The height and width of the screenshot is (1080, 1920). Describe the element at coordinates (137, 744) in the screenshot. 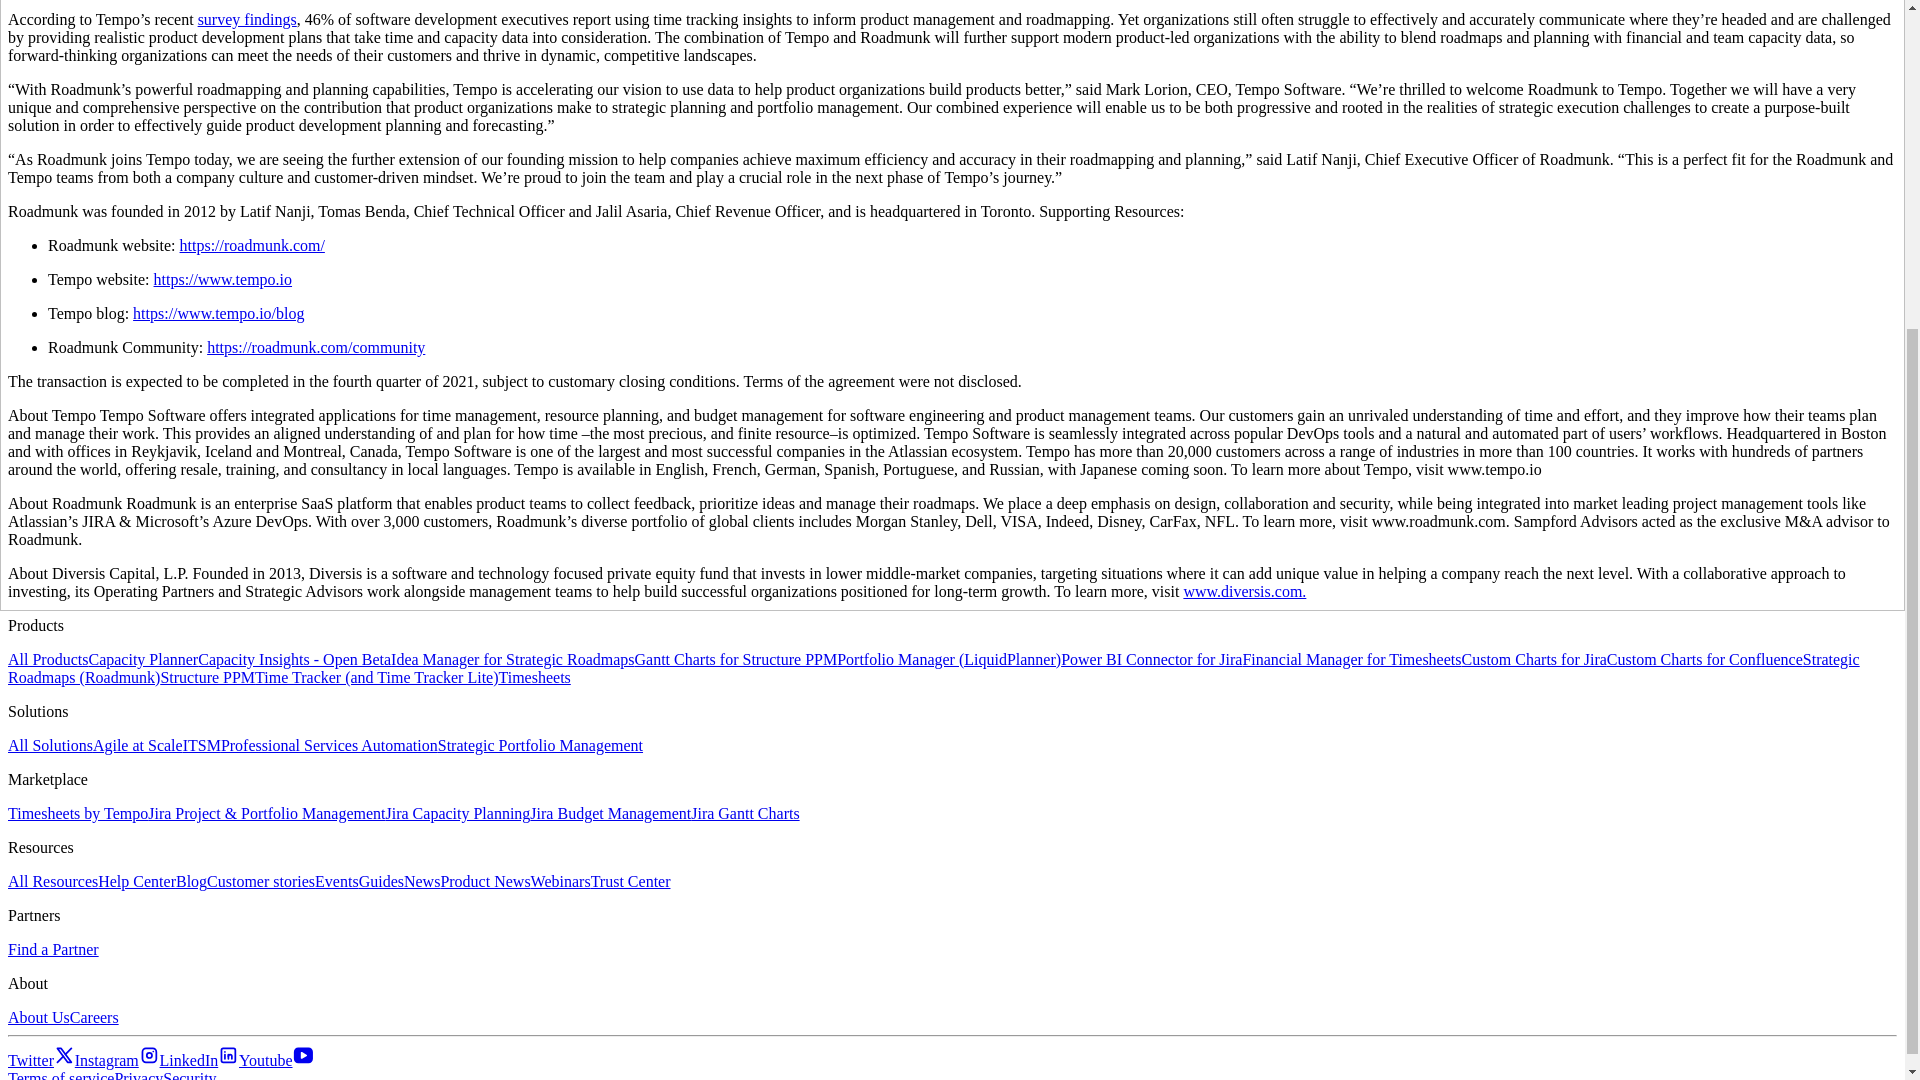

I see `Agile at Scale` at that location.